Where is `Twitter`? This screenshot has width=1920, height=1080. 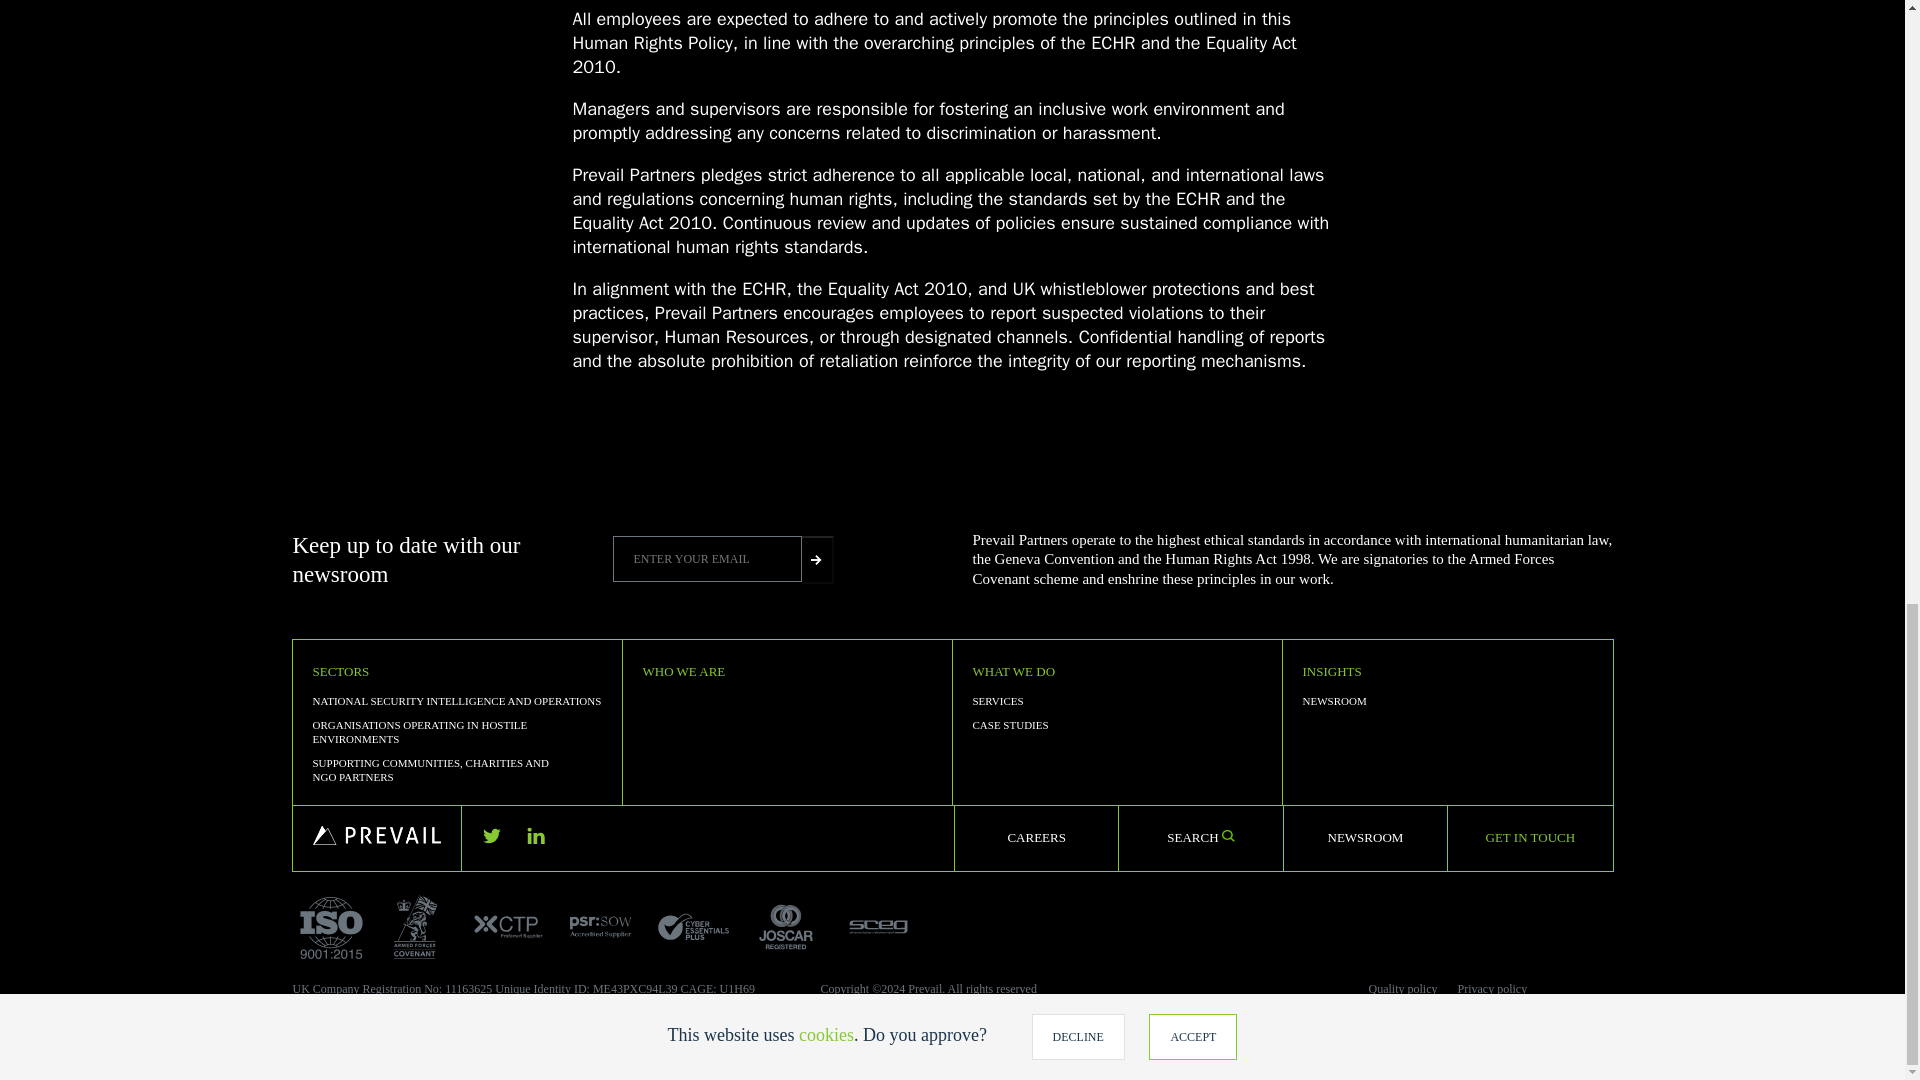
Twitter is located at coordinates (491, 836).